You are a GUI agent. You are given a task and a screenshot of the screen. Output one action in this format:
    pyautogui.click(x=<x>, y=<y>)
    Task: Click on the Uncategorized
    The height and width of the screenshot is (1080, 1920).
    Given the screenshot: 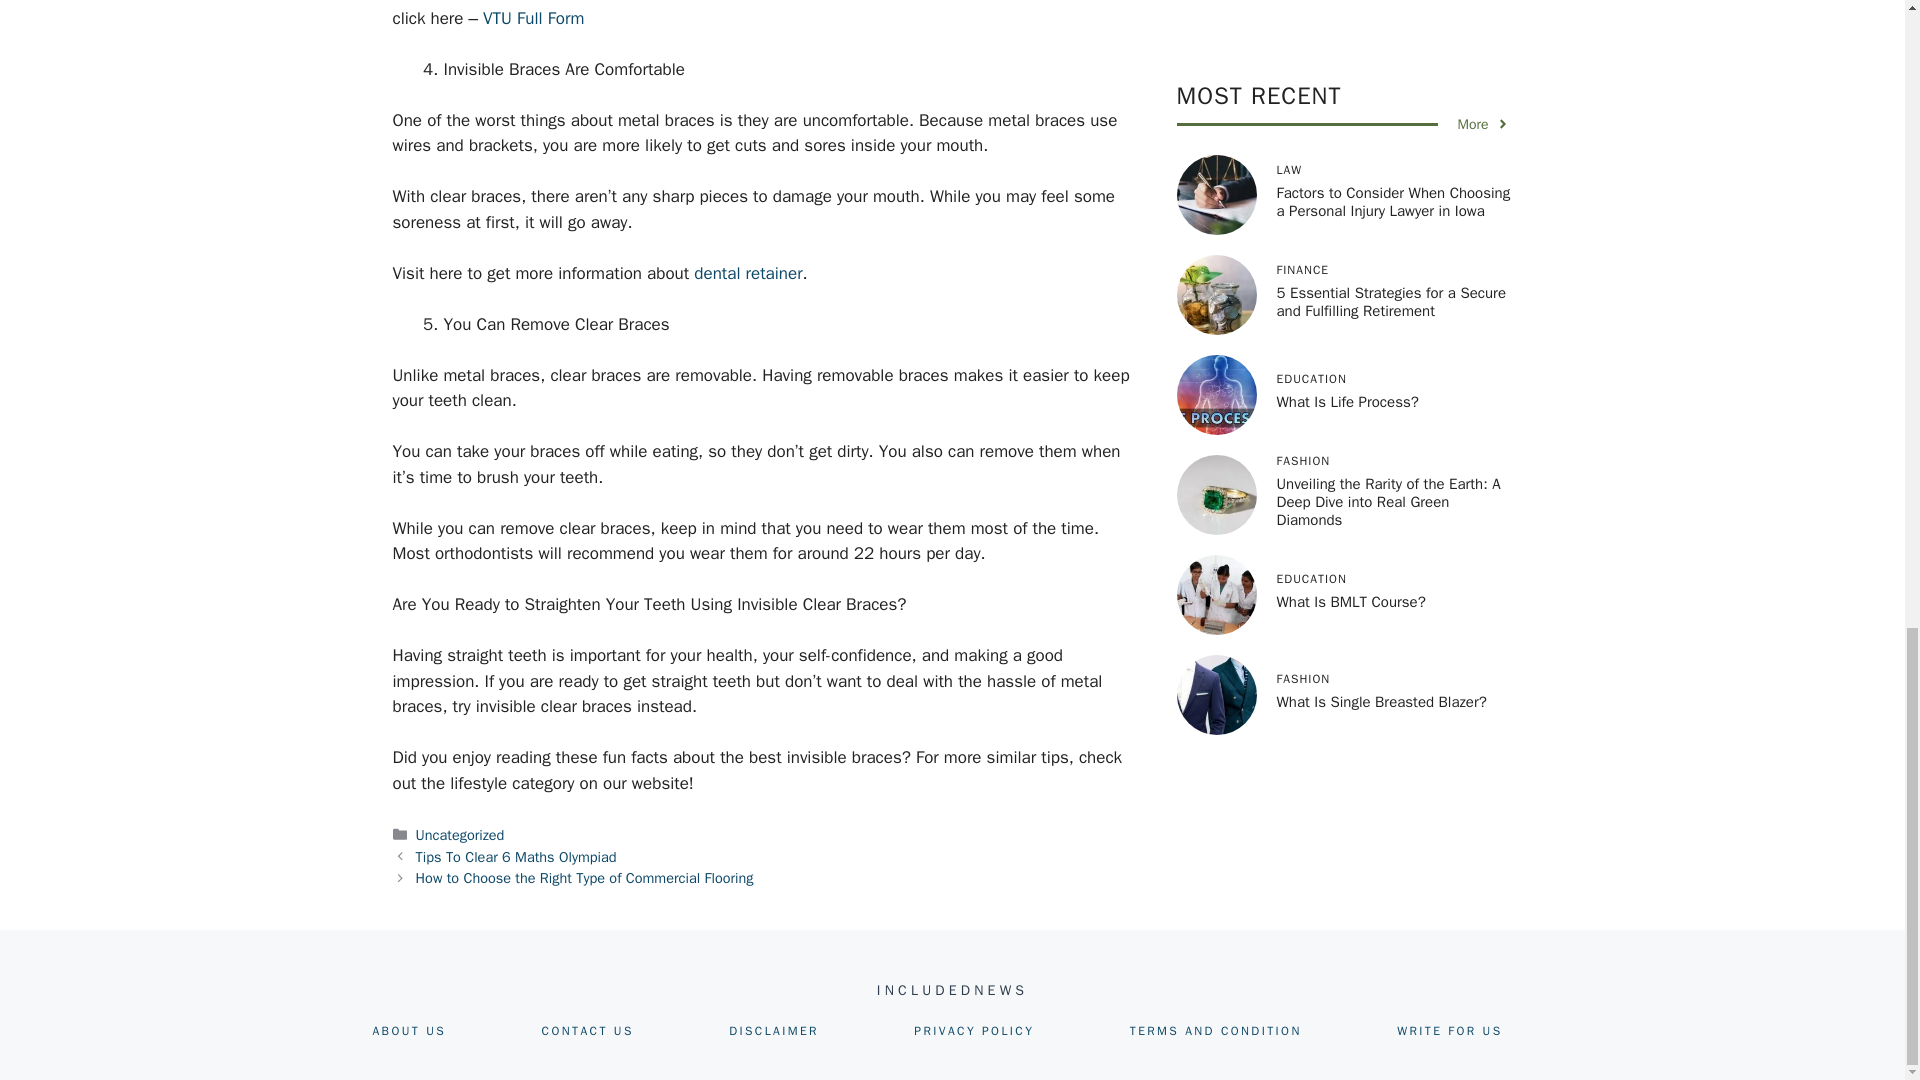 What is the action you would take?
    pyautogui.click(x=460, y=834)
    